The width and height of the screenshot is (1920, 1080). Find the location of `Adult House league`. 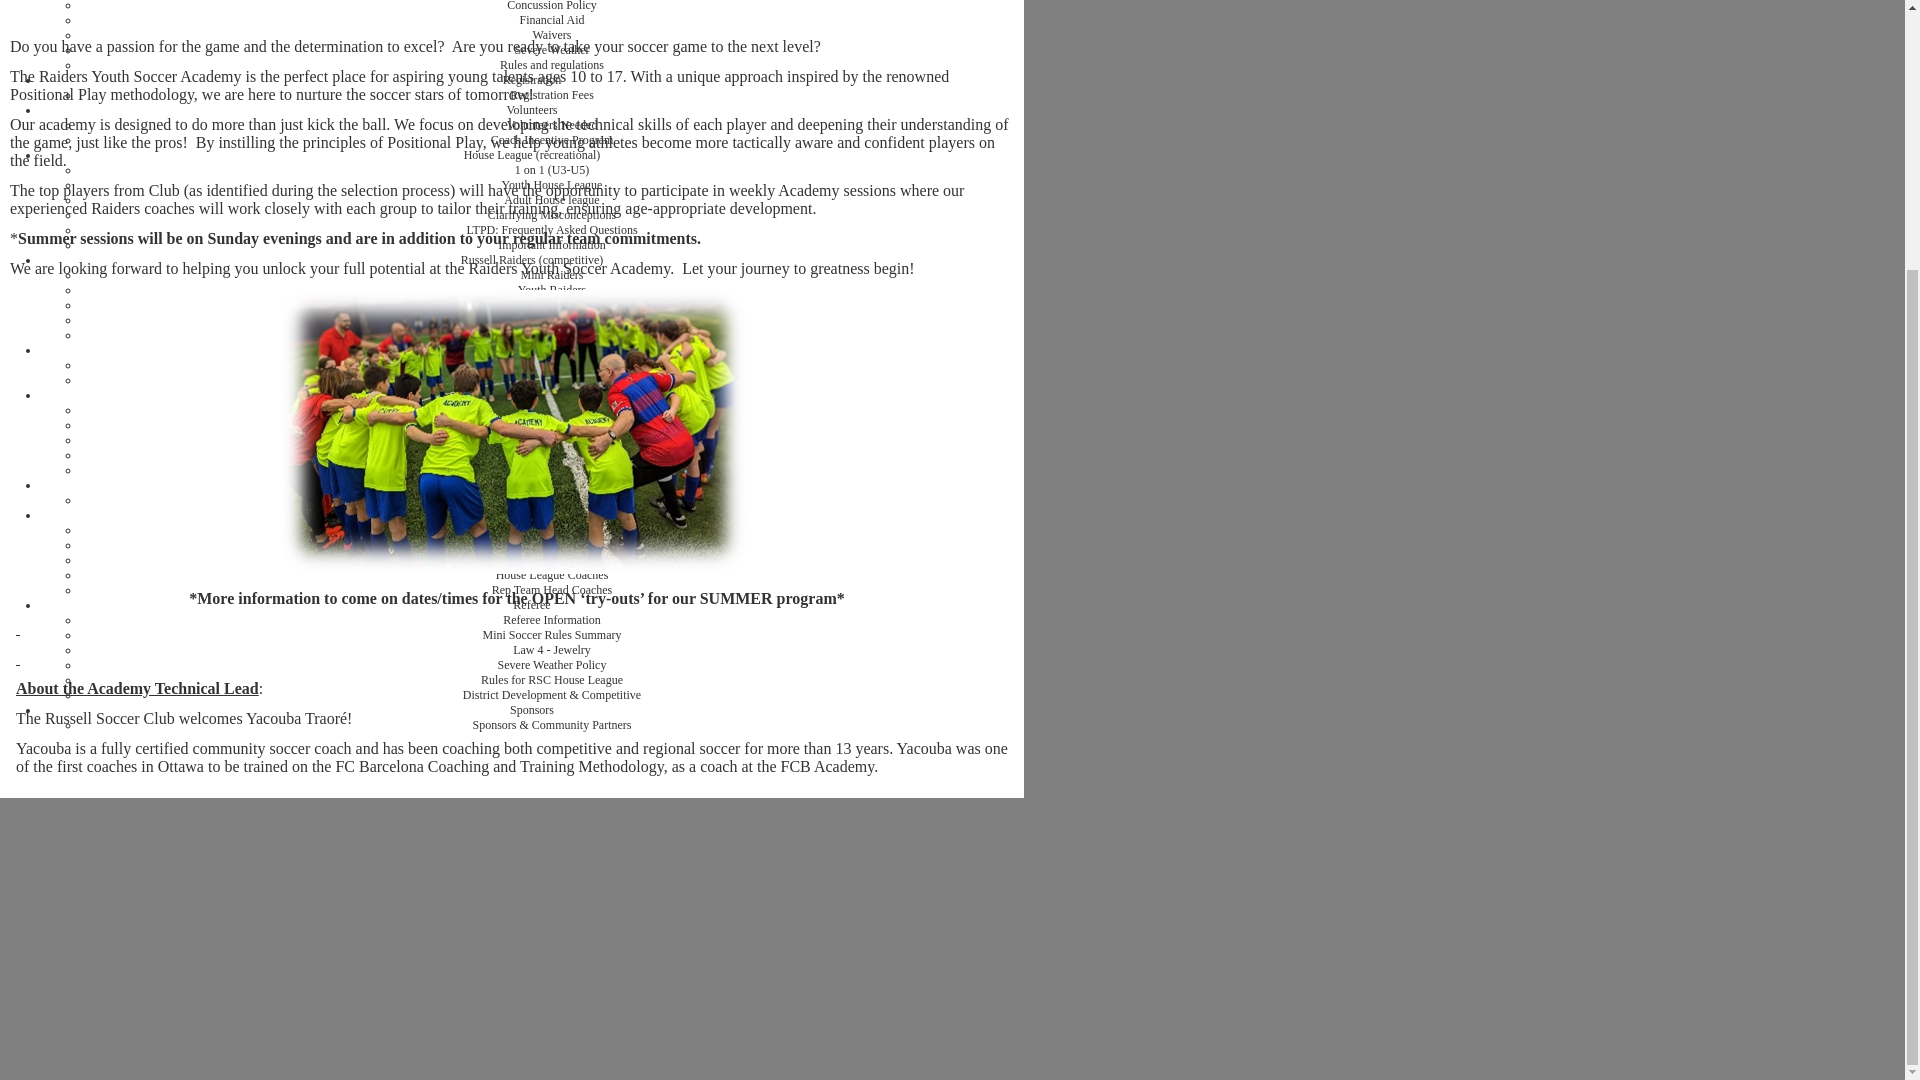

Adult House league is located at coordinates (551, 200).